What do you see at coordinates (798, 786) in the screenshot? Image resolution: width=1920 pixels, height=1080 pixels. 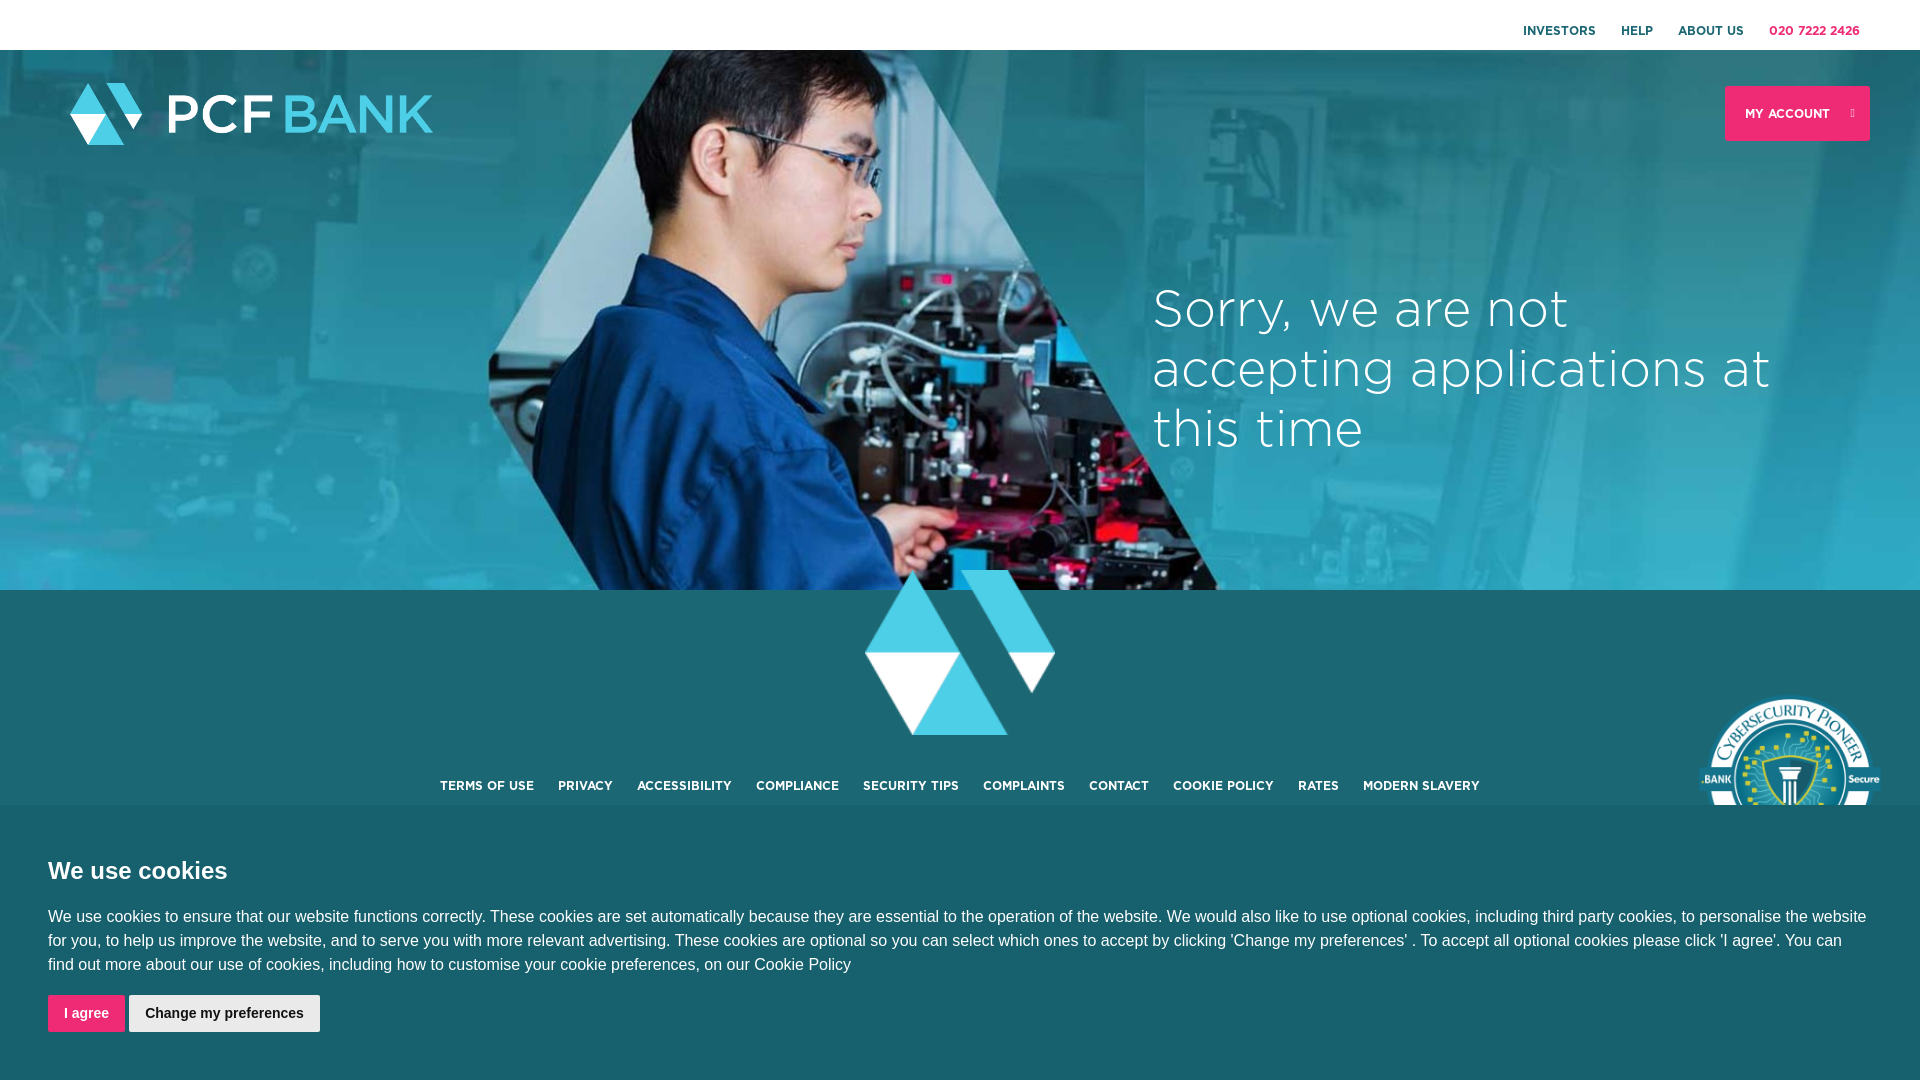 I see `COMPLIANCE` at bounding box center [798, 786].